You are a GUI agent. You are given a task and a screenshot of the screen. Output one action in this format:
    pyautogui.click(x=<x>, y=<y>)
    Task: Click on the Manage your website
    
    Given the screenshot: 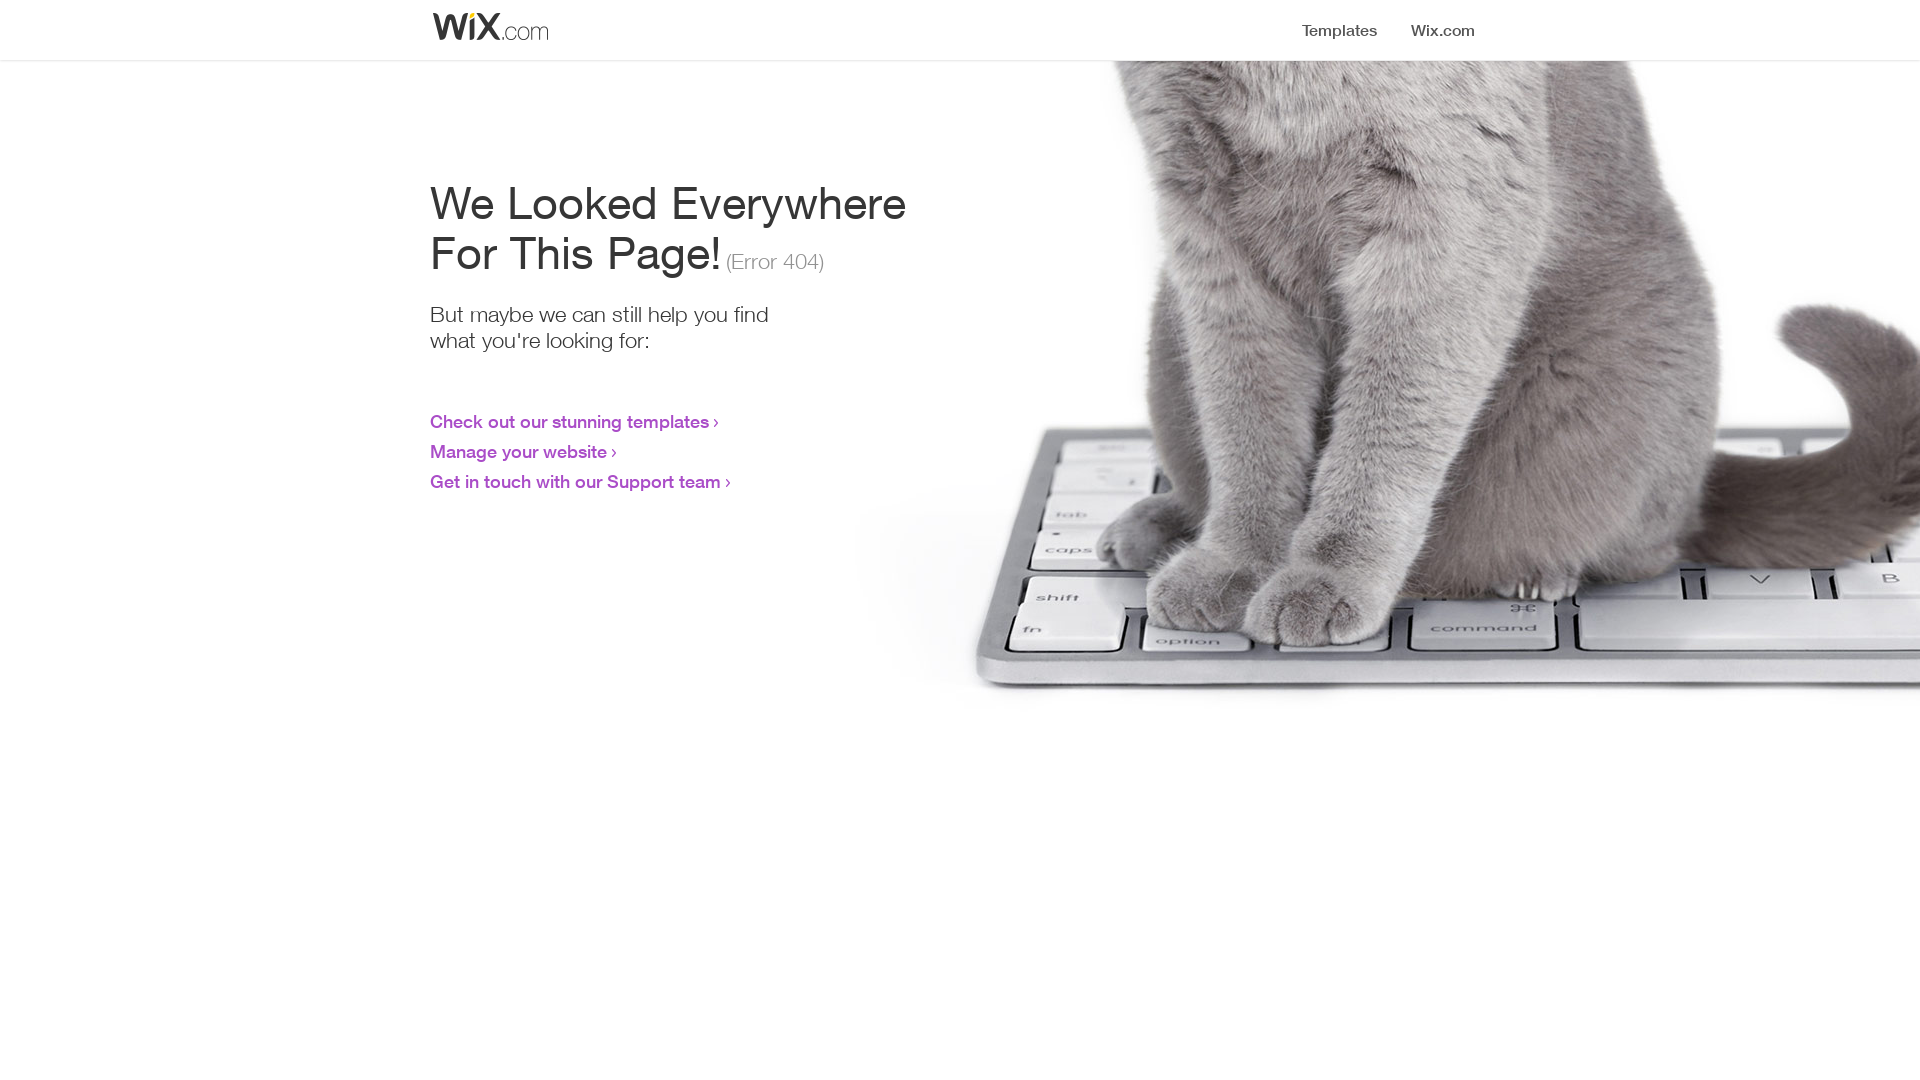 What is the action you would take?
    pyautogui.click(x=518, y=451)
    